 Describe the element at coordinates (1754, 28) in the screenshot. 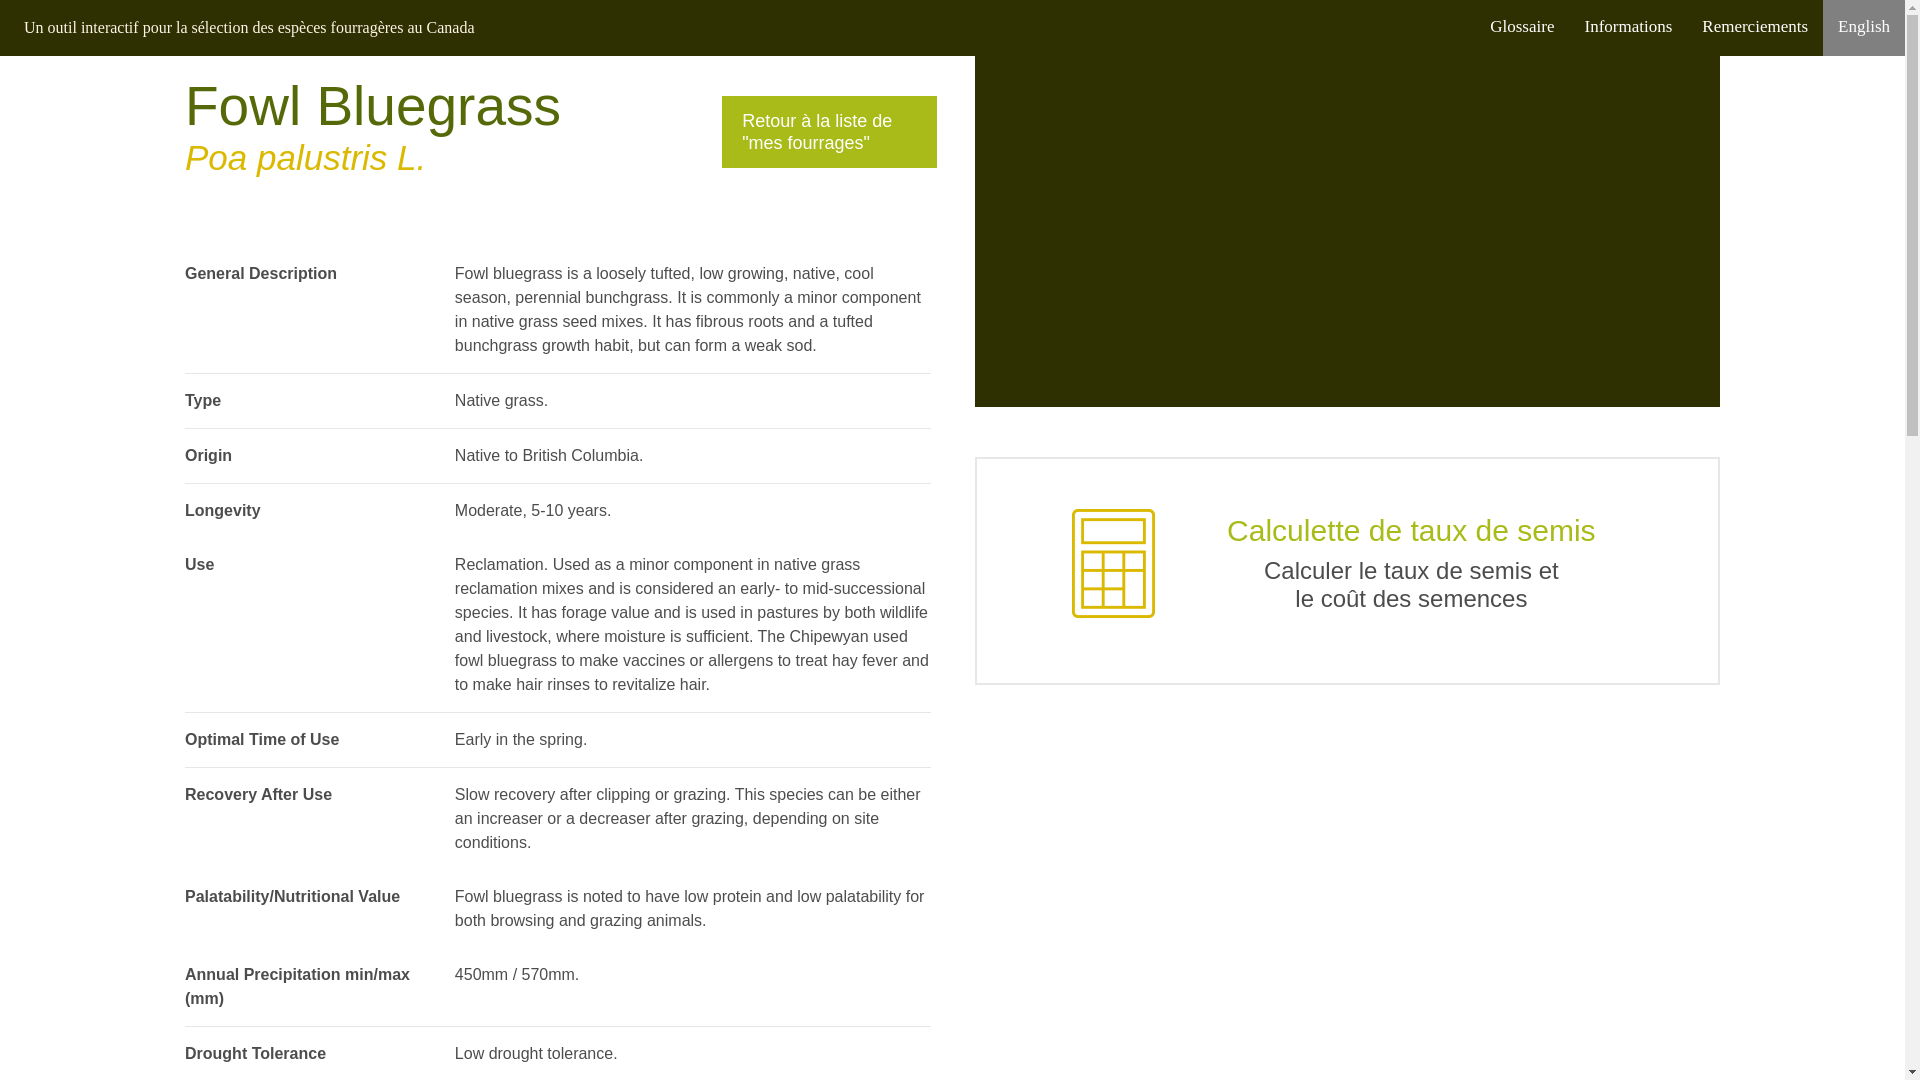

I see `Remerciements` at that location.